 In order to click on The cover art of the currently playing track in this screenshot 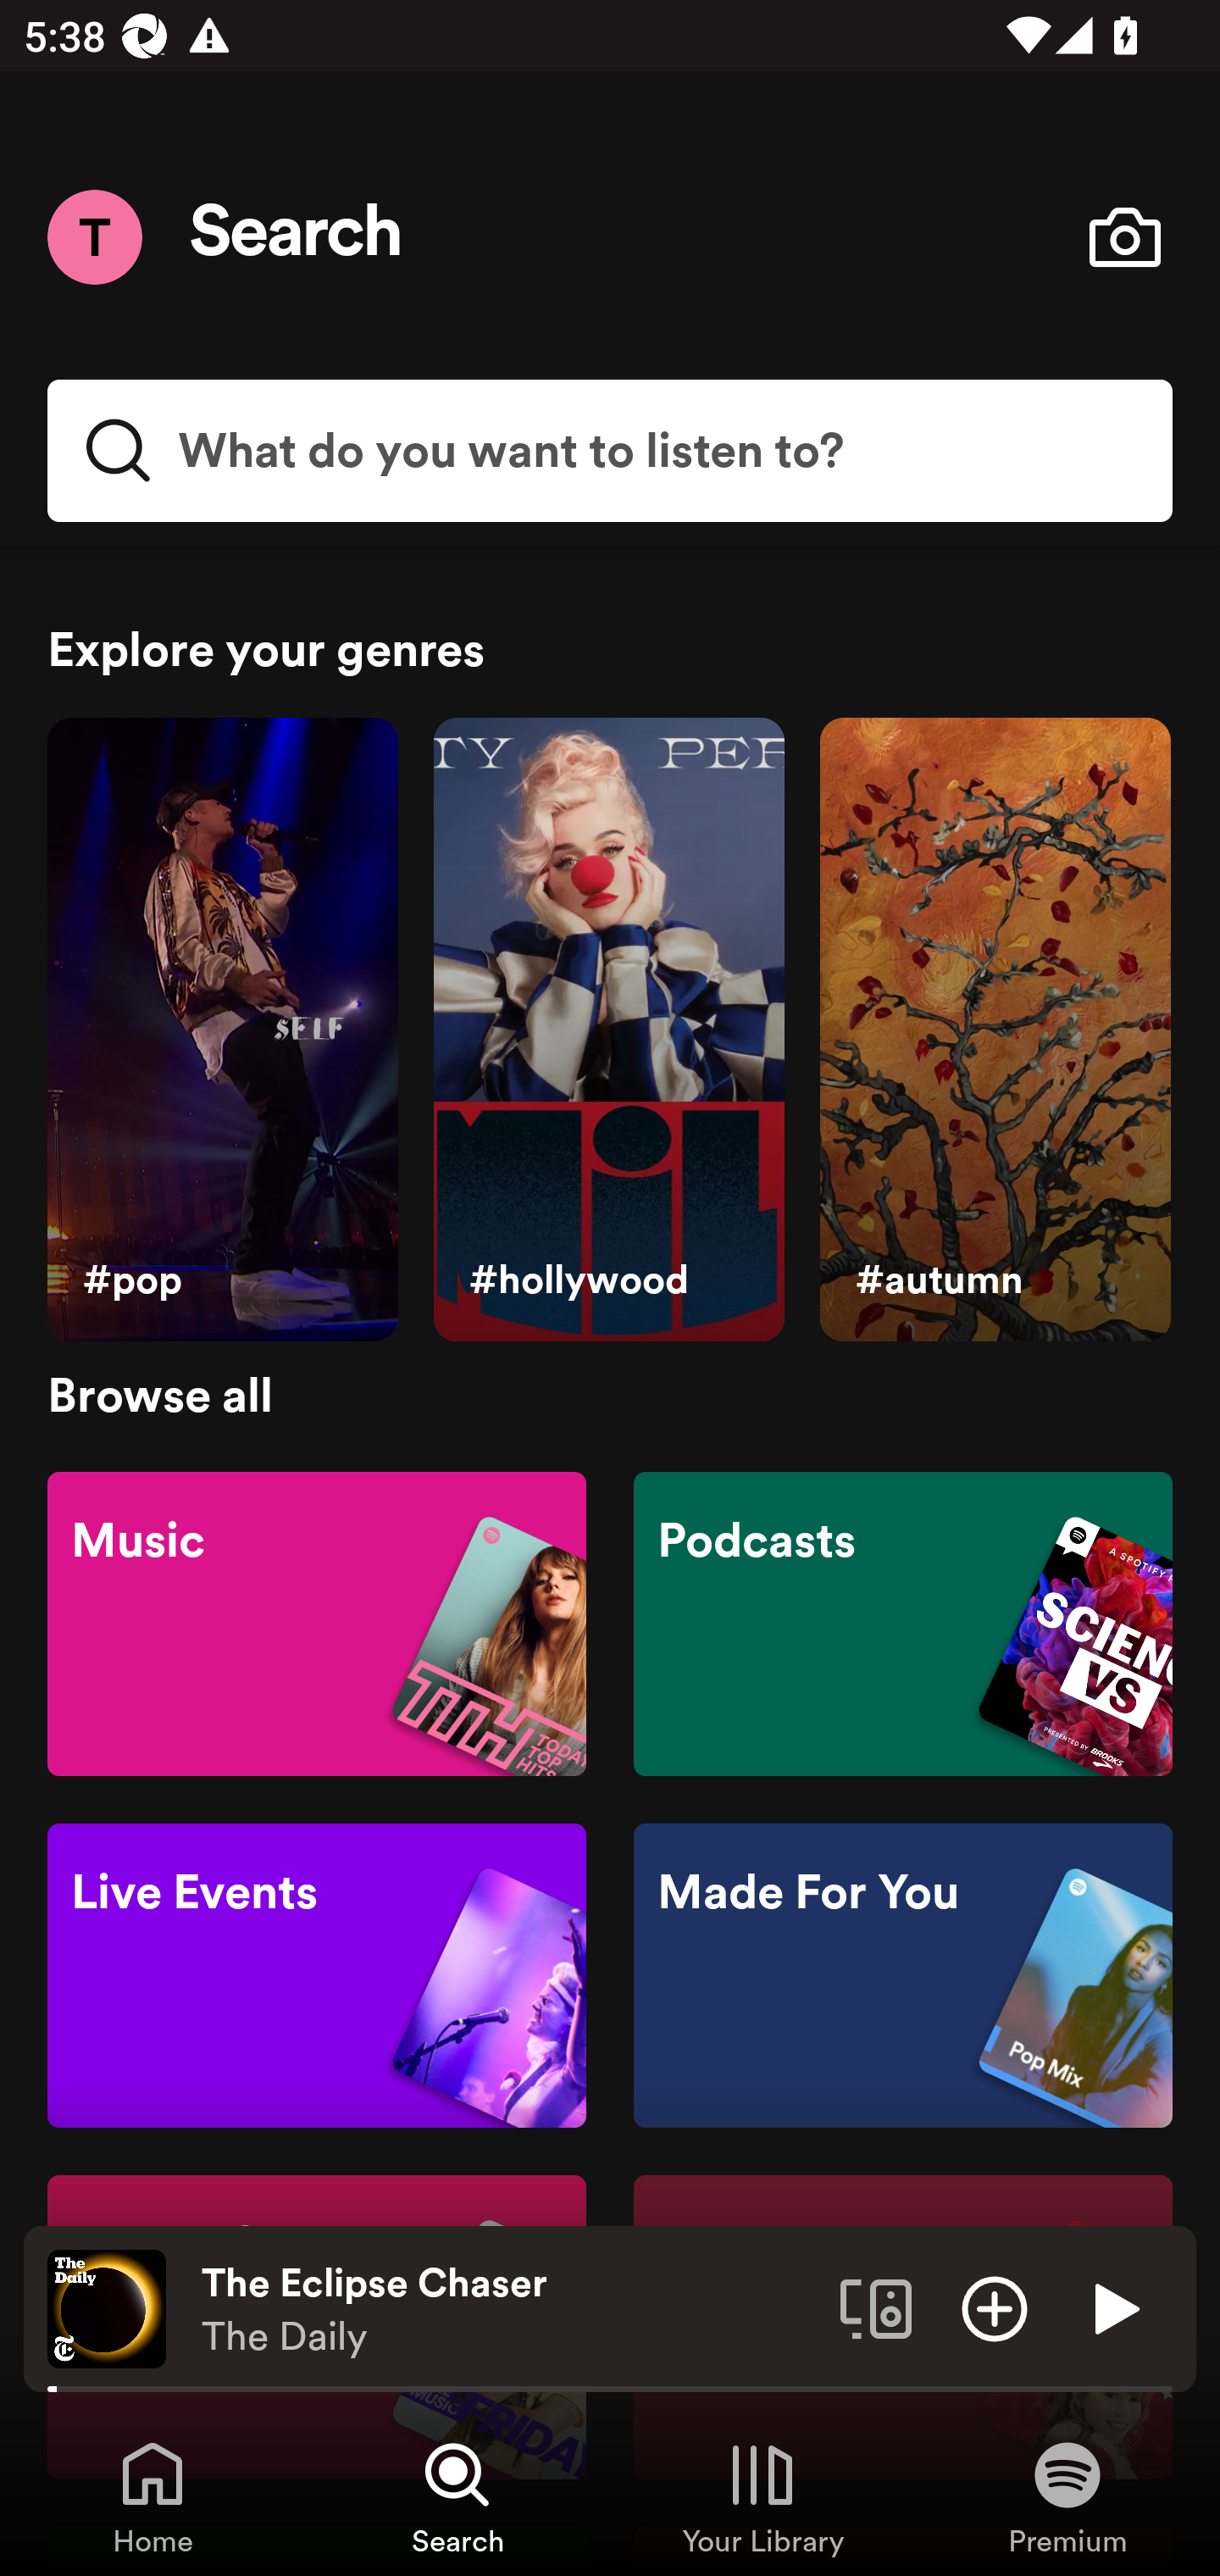, I will do `click(107, 2307)`.